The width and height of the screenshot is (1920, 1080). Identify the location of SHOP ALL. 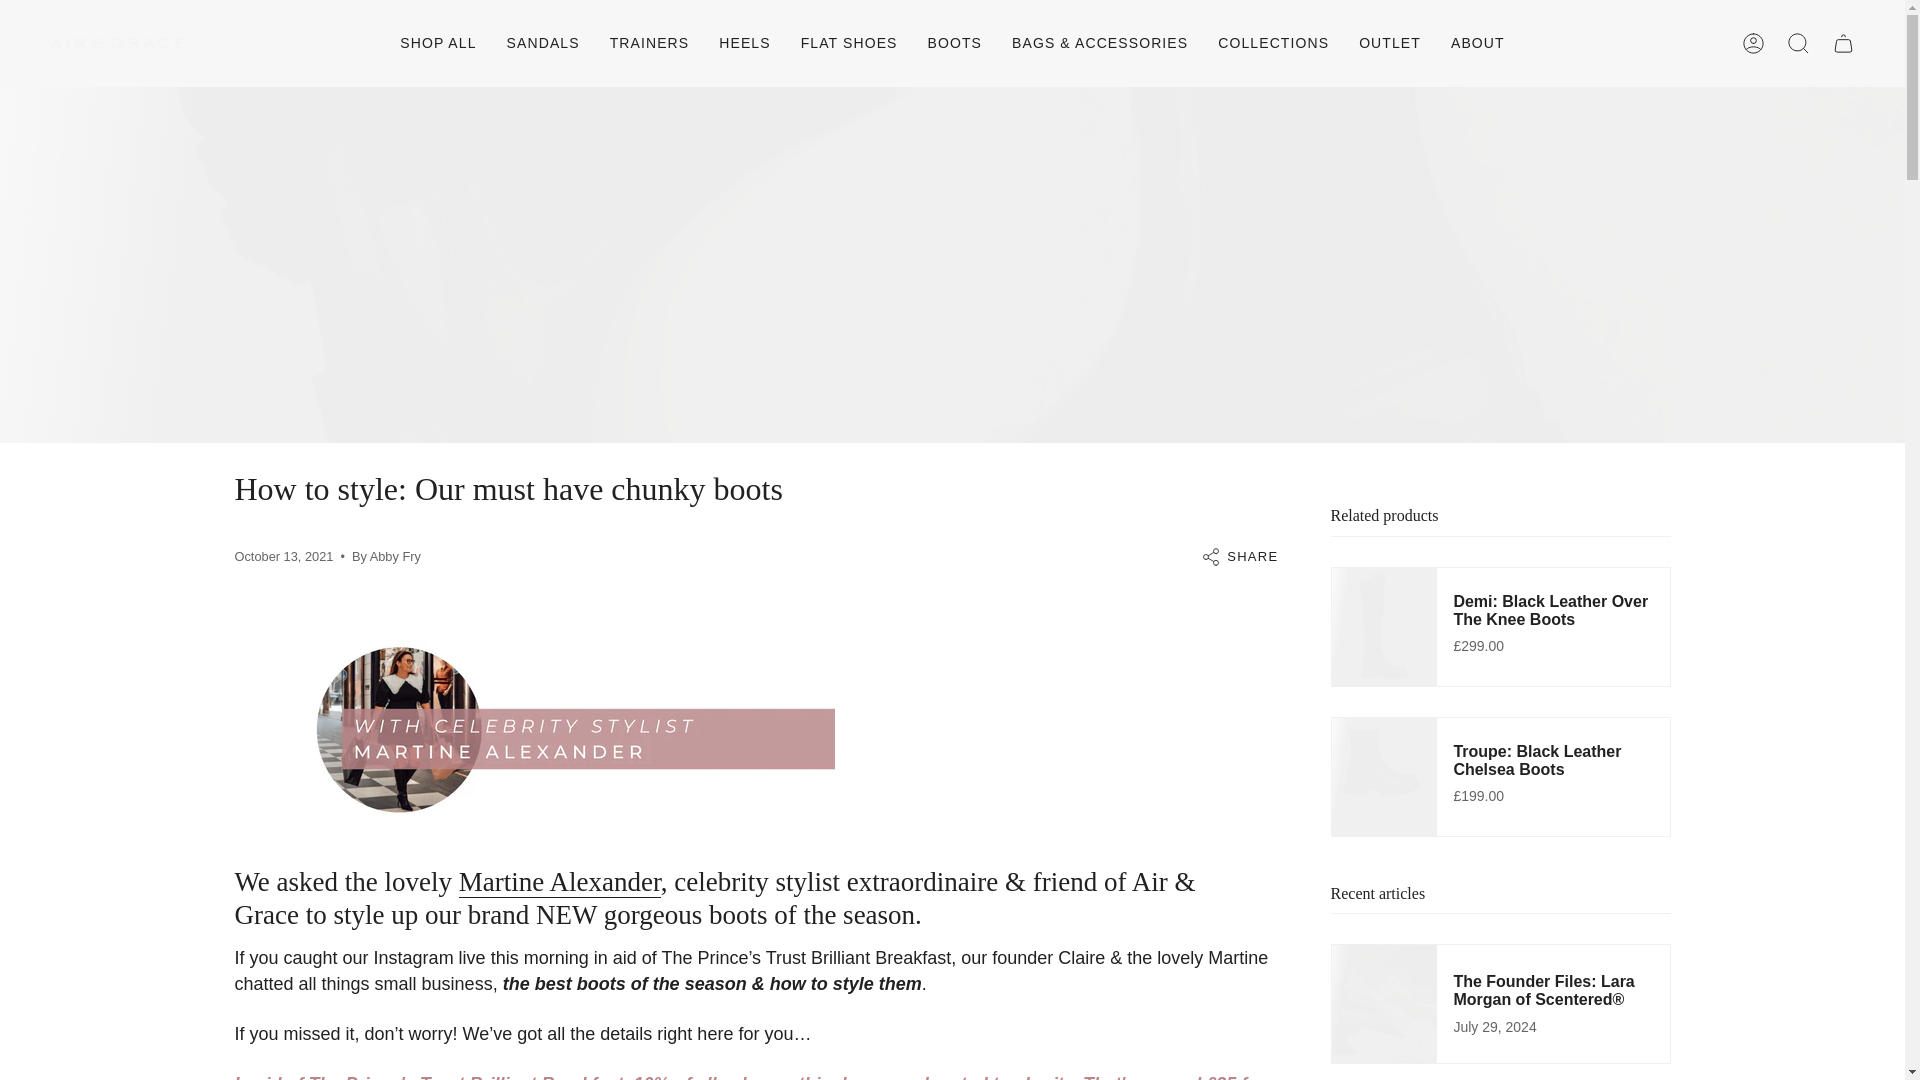
(438, 43).